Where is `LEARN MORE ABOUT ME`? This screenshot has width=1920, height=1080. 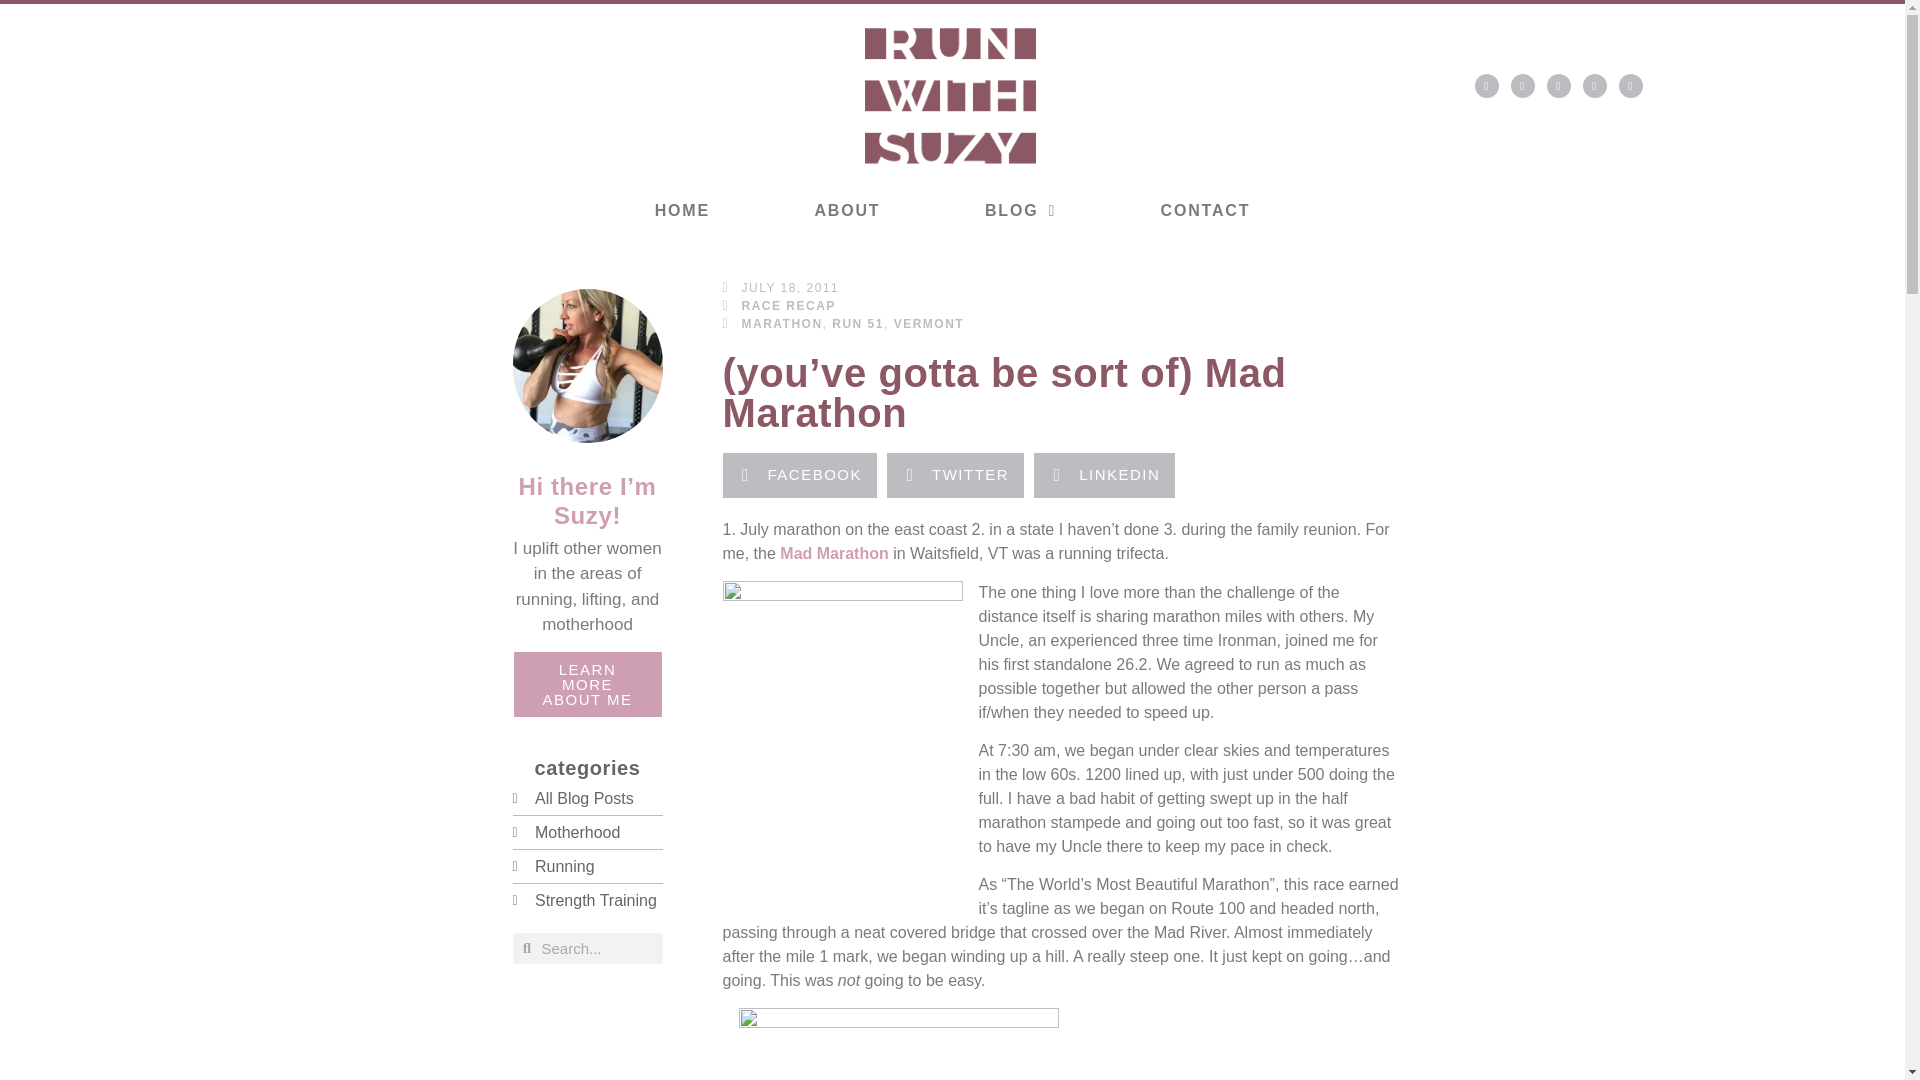 LEARN MORE ABOUT ME is located at coordinates (587, 684).